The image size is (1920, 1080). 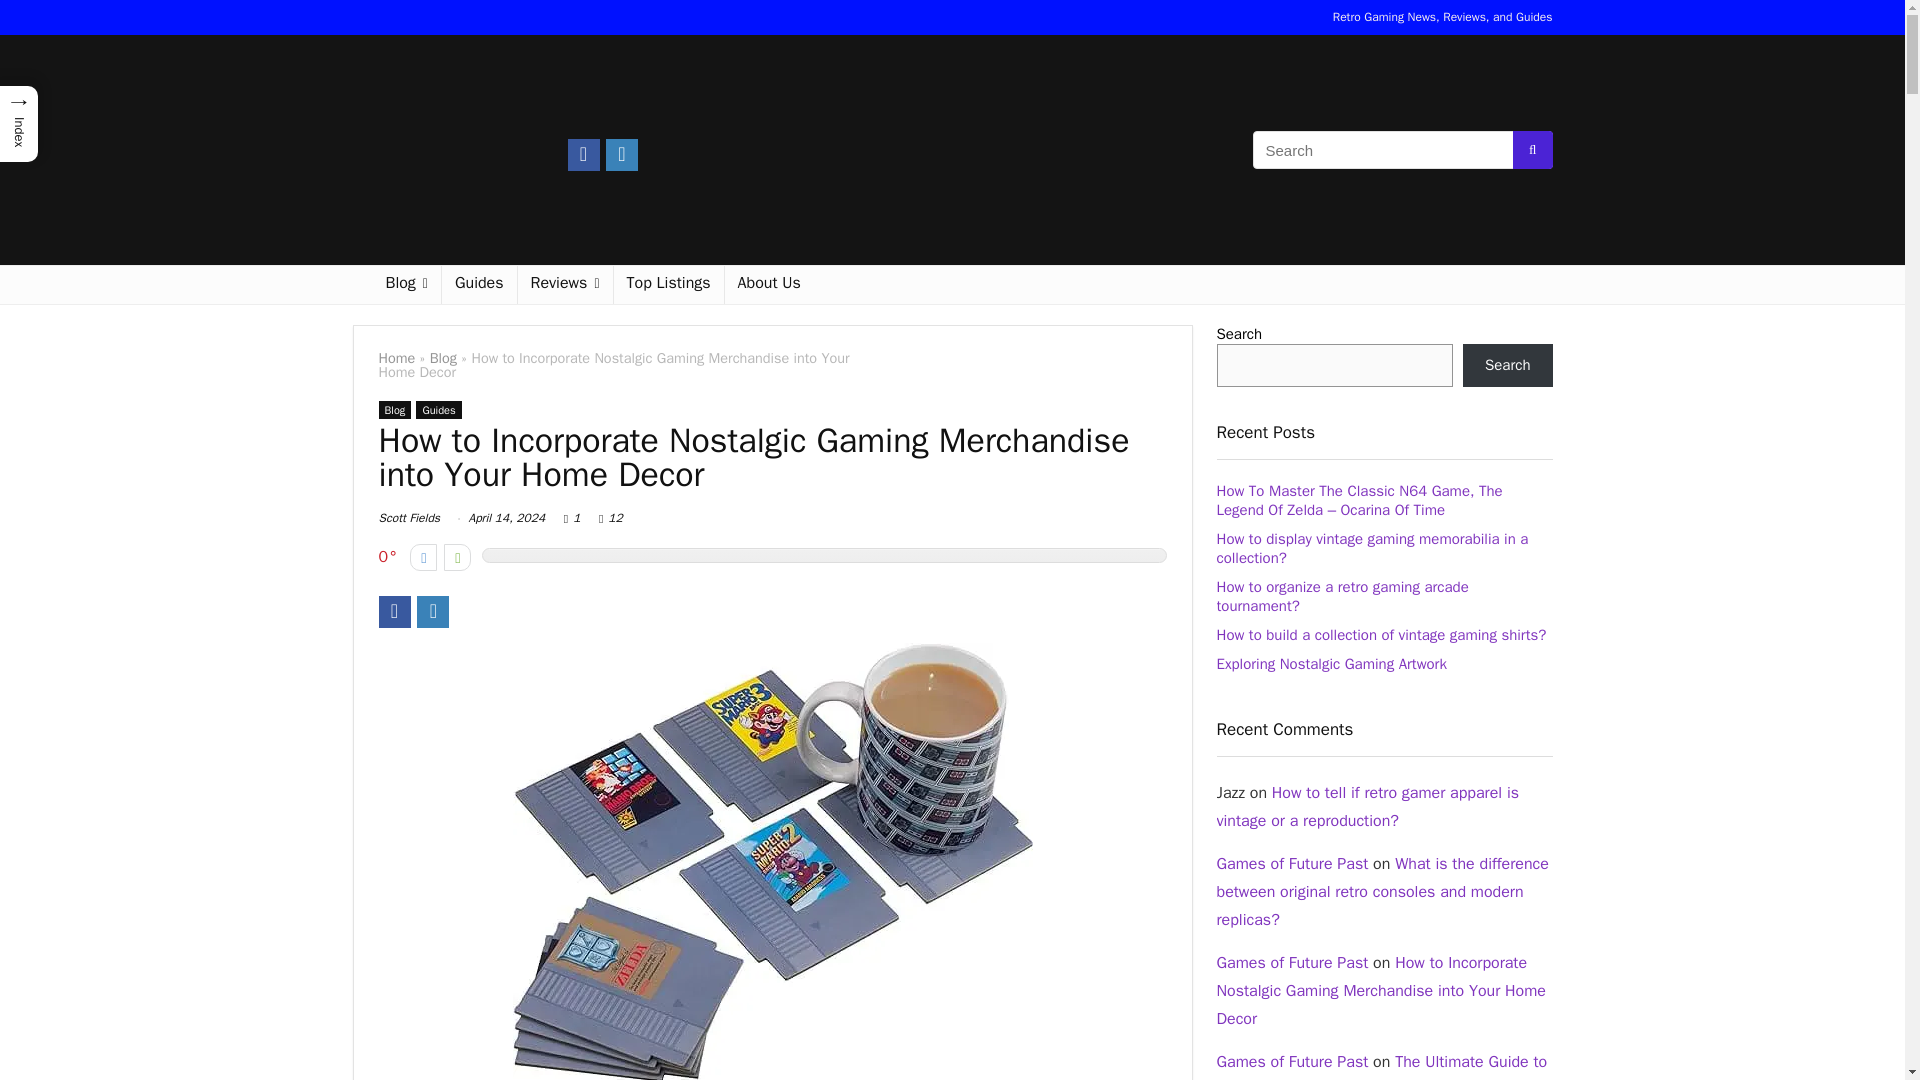 I want to click on Instagramm, so click(x=432, y=612).